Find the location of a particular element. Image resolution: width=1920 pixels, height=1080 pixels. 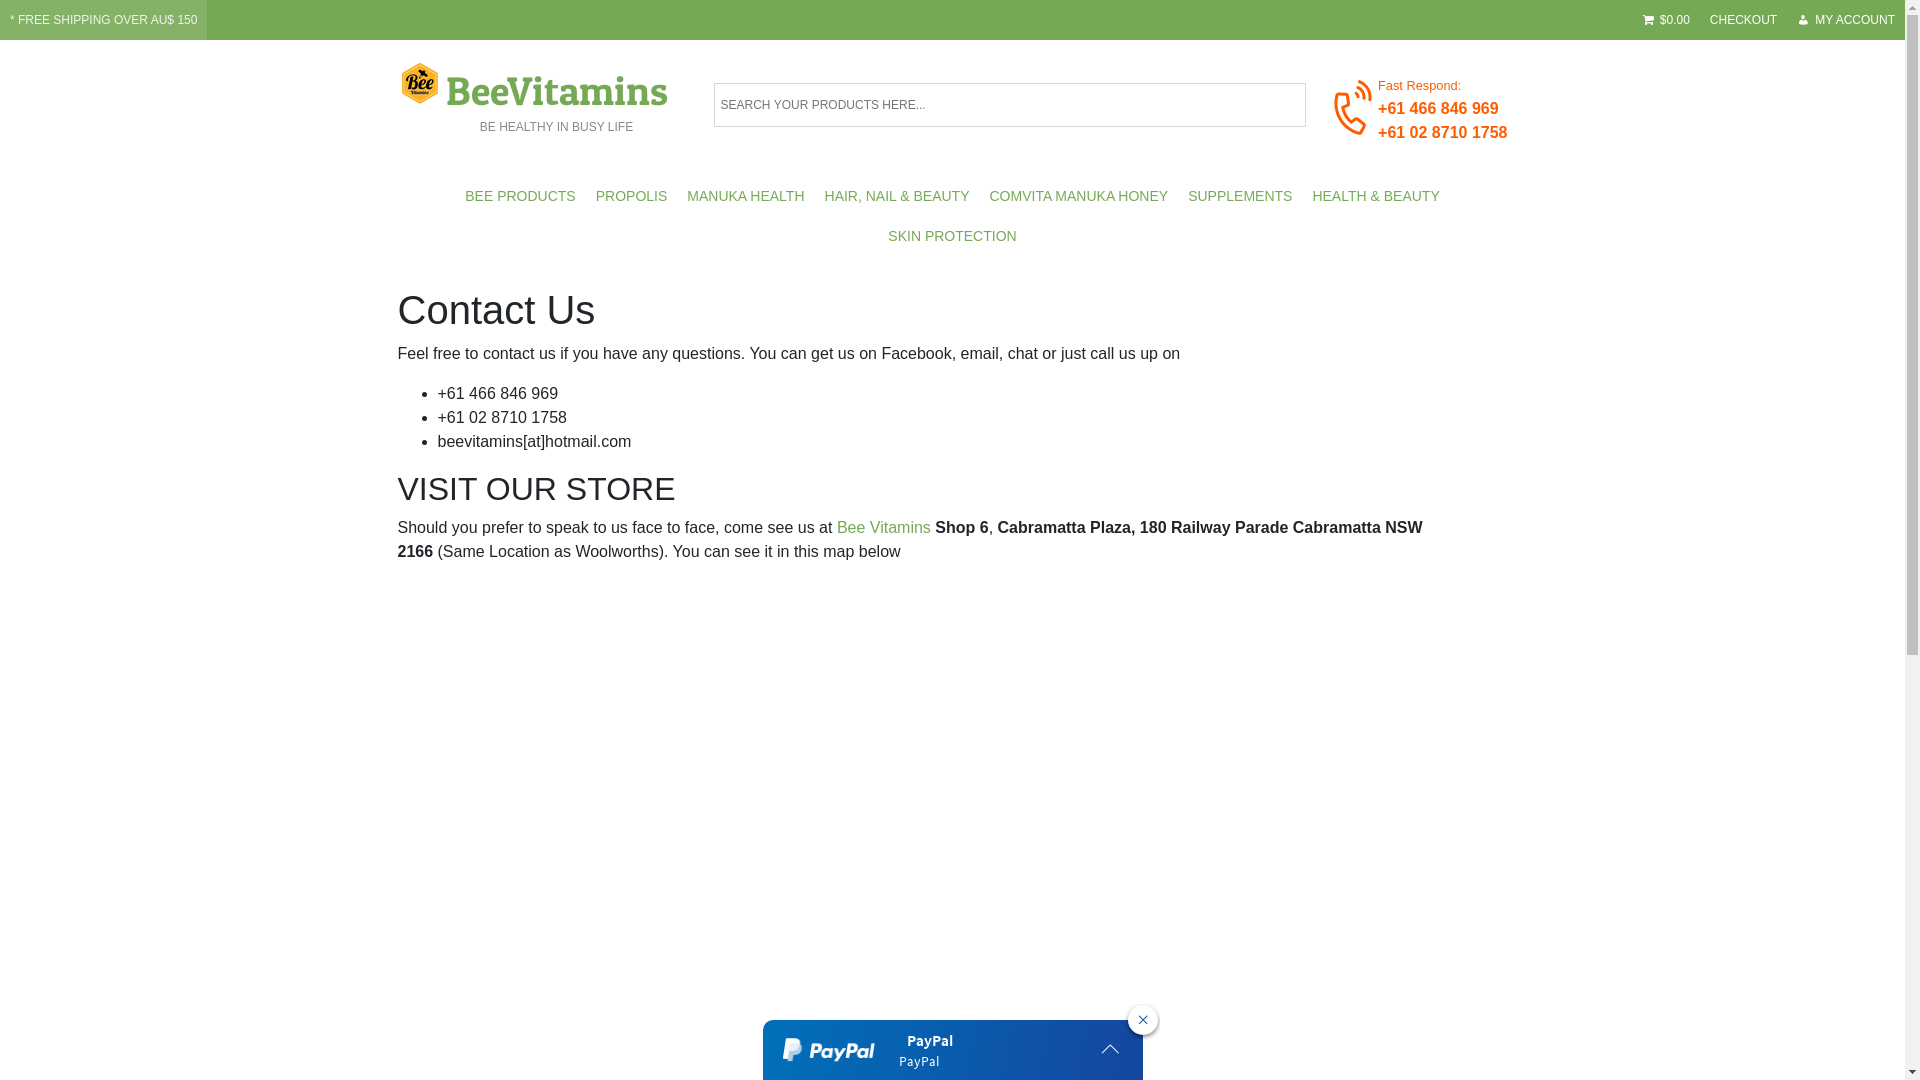

HEALTH & BEAUTY is located at coordinates (1376, 196).